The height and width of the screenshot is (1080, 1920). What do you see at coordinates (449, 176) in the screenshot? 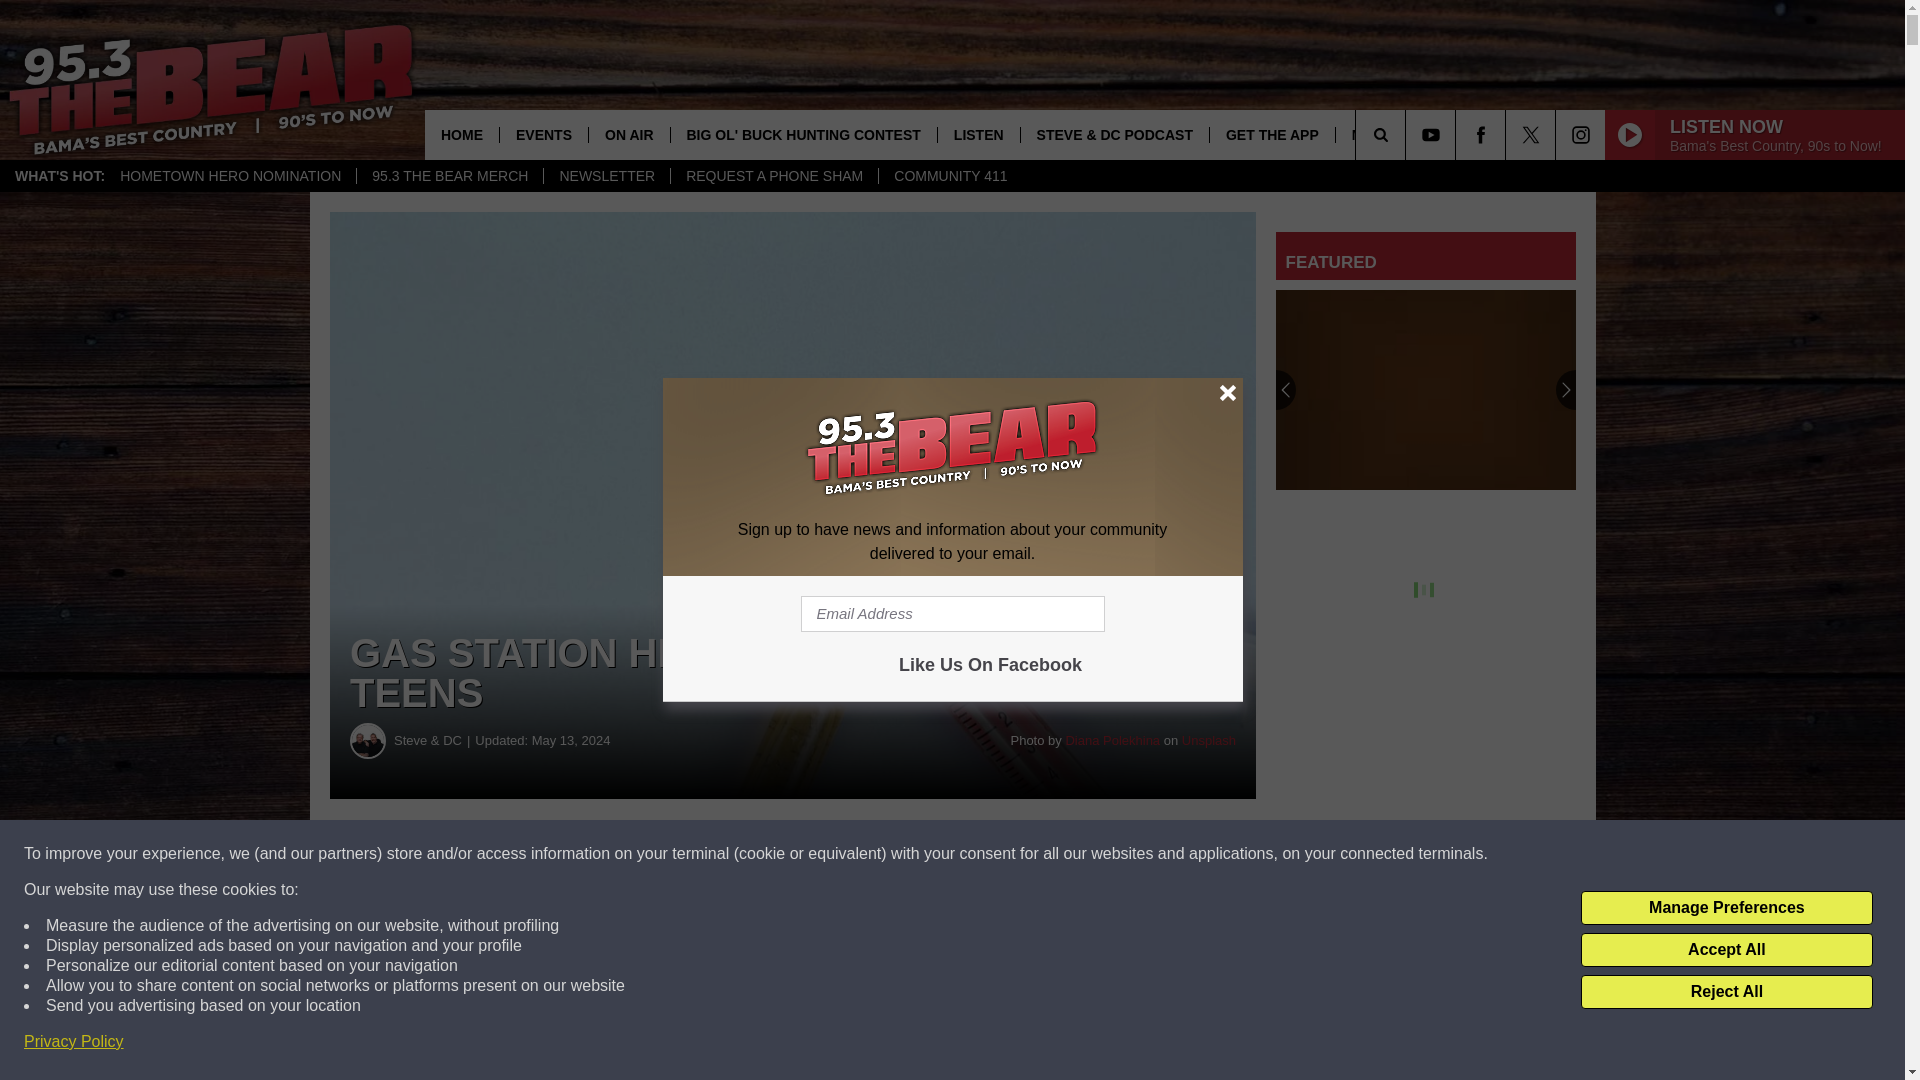
I see `95.3 THE BEAR MERCH` at bounding box center [449, 176].